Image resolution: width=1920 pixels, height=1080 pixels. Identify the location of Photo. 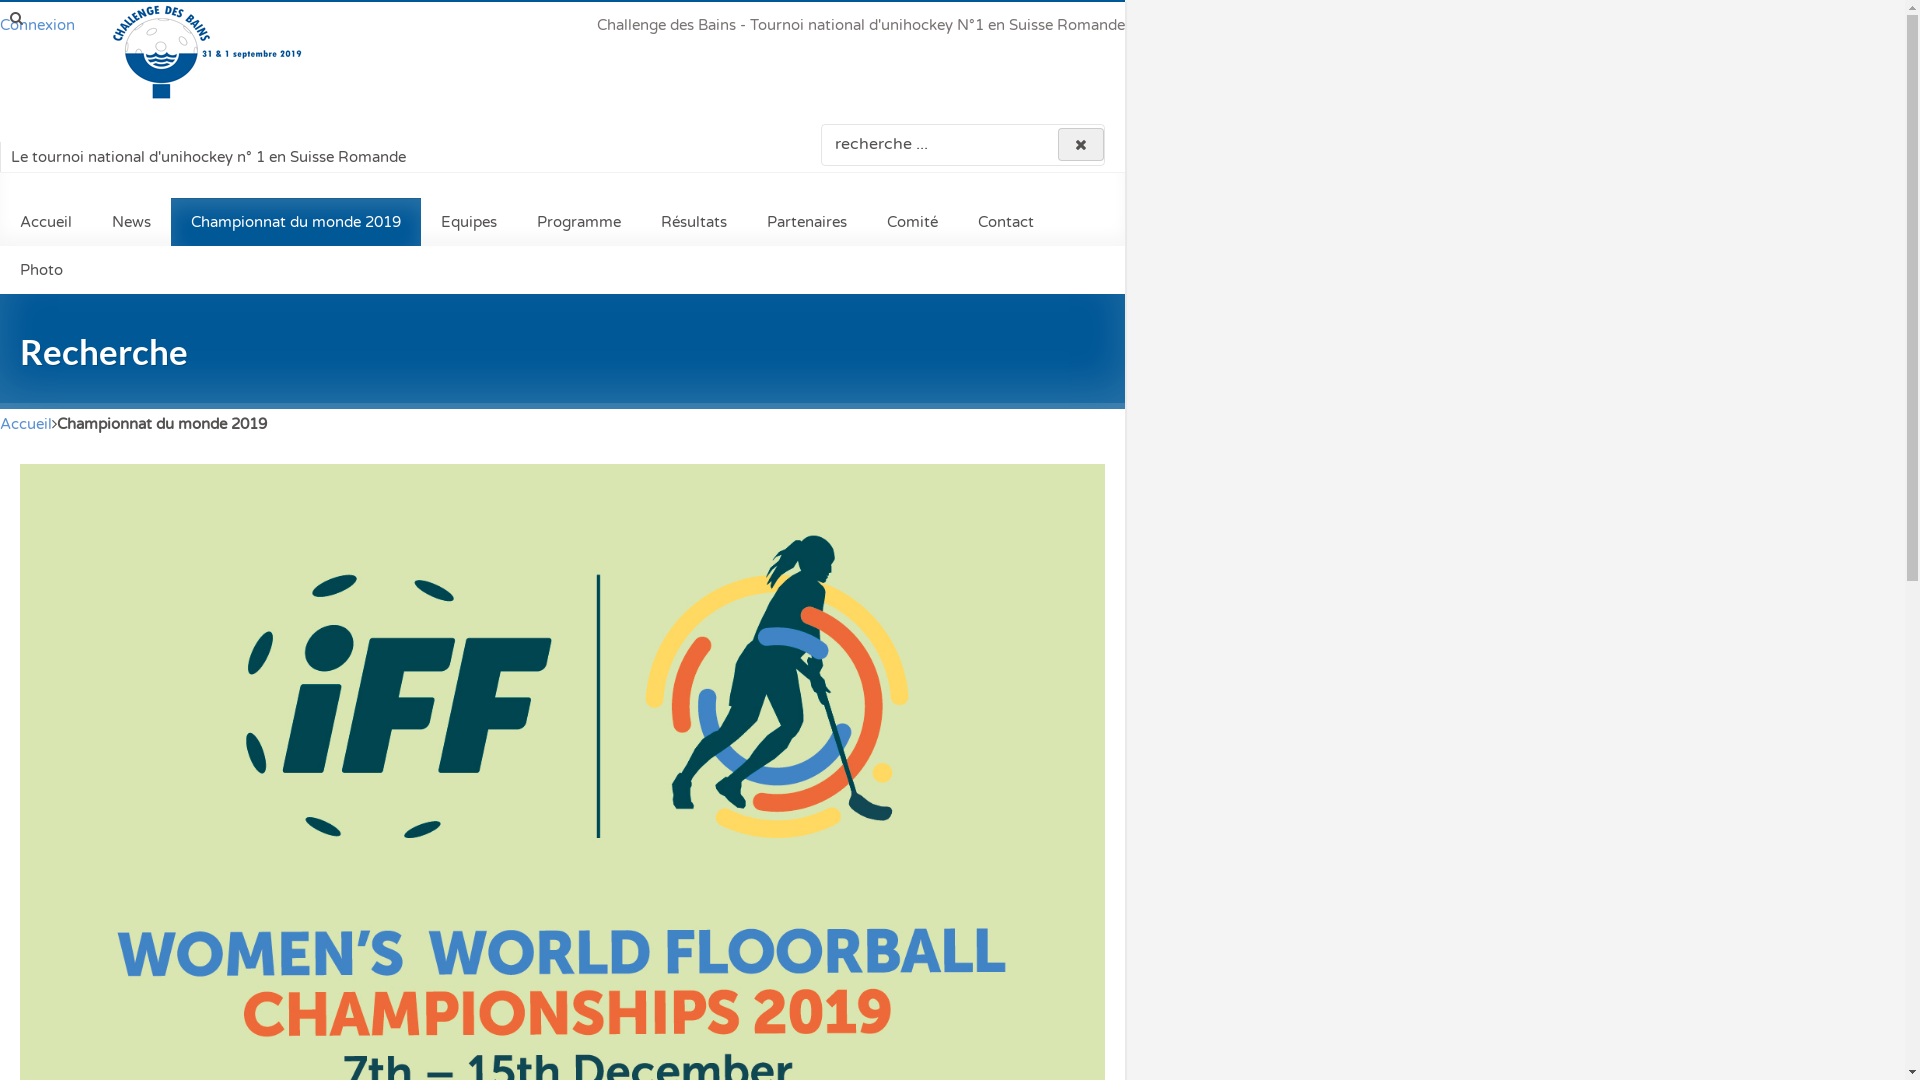
(42, 270).